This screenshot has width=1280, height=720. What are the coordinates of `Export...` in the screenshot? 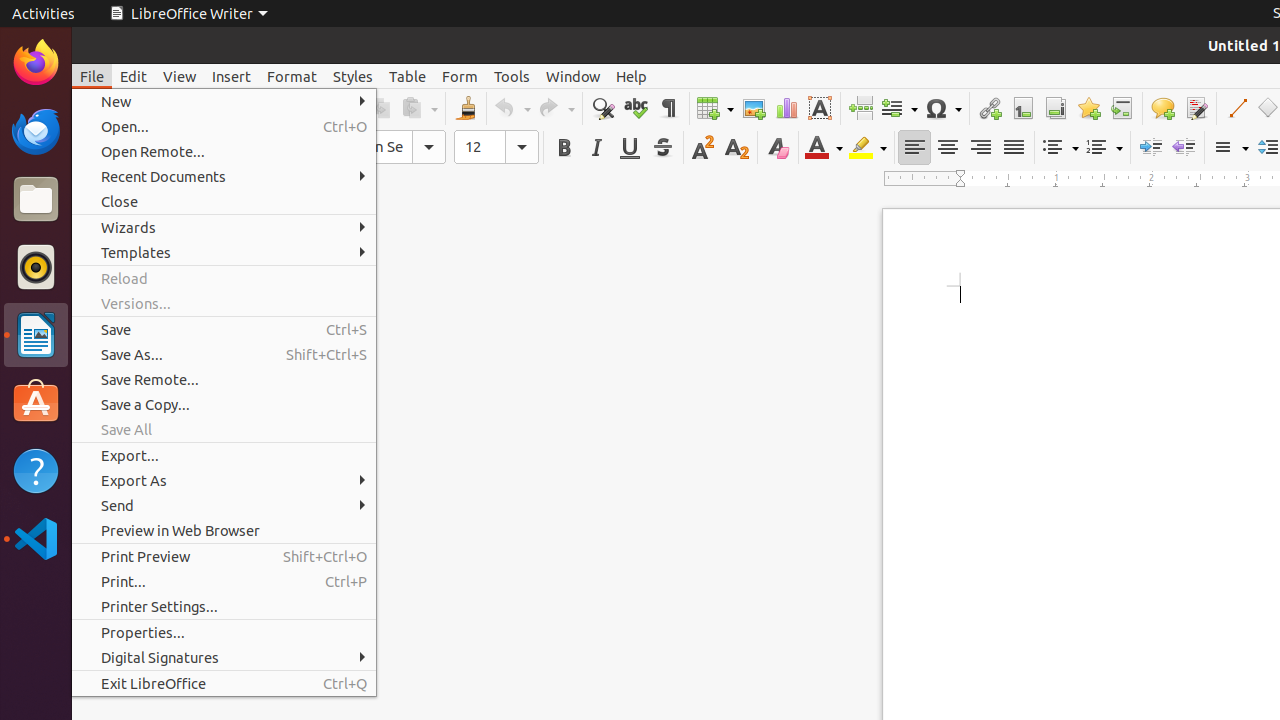 It's located at (224, 456).